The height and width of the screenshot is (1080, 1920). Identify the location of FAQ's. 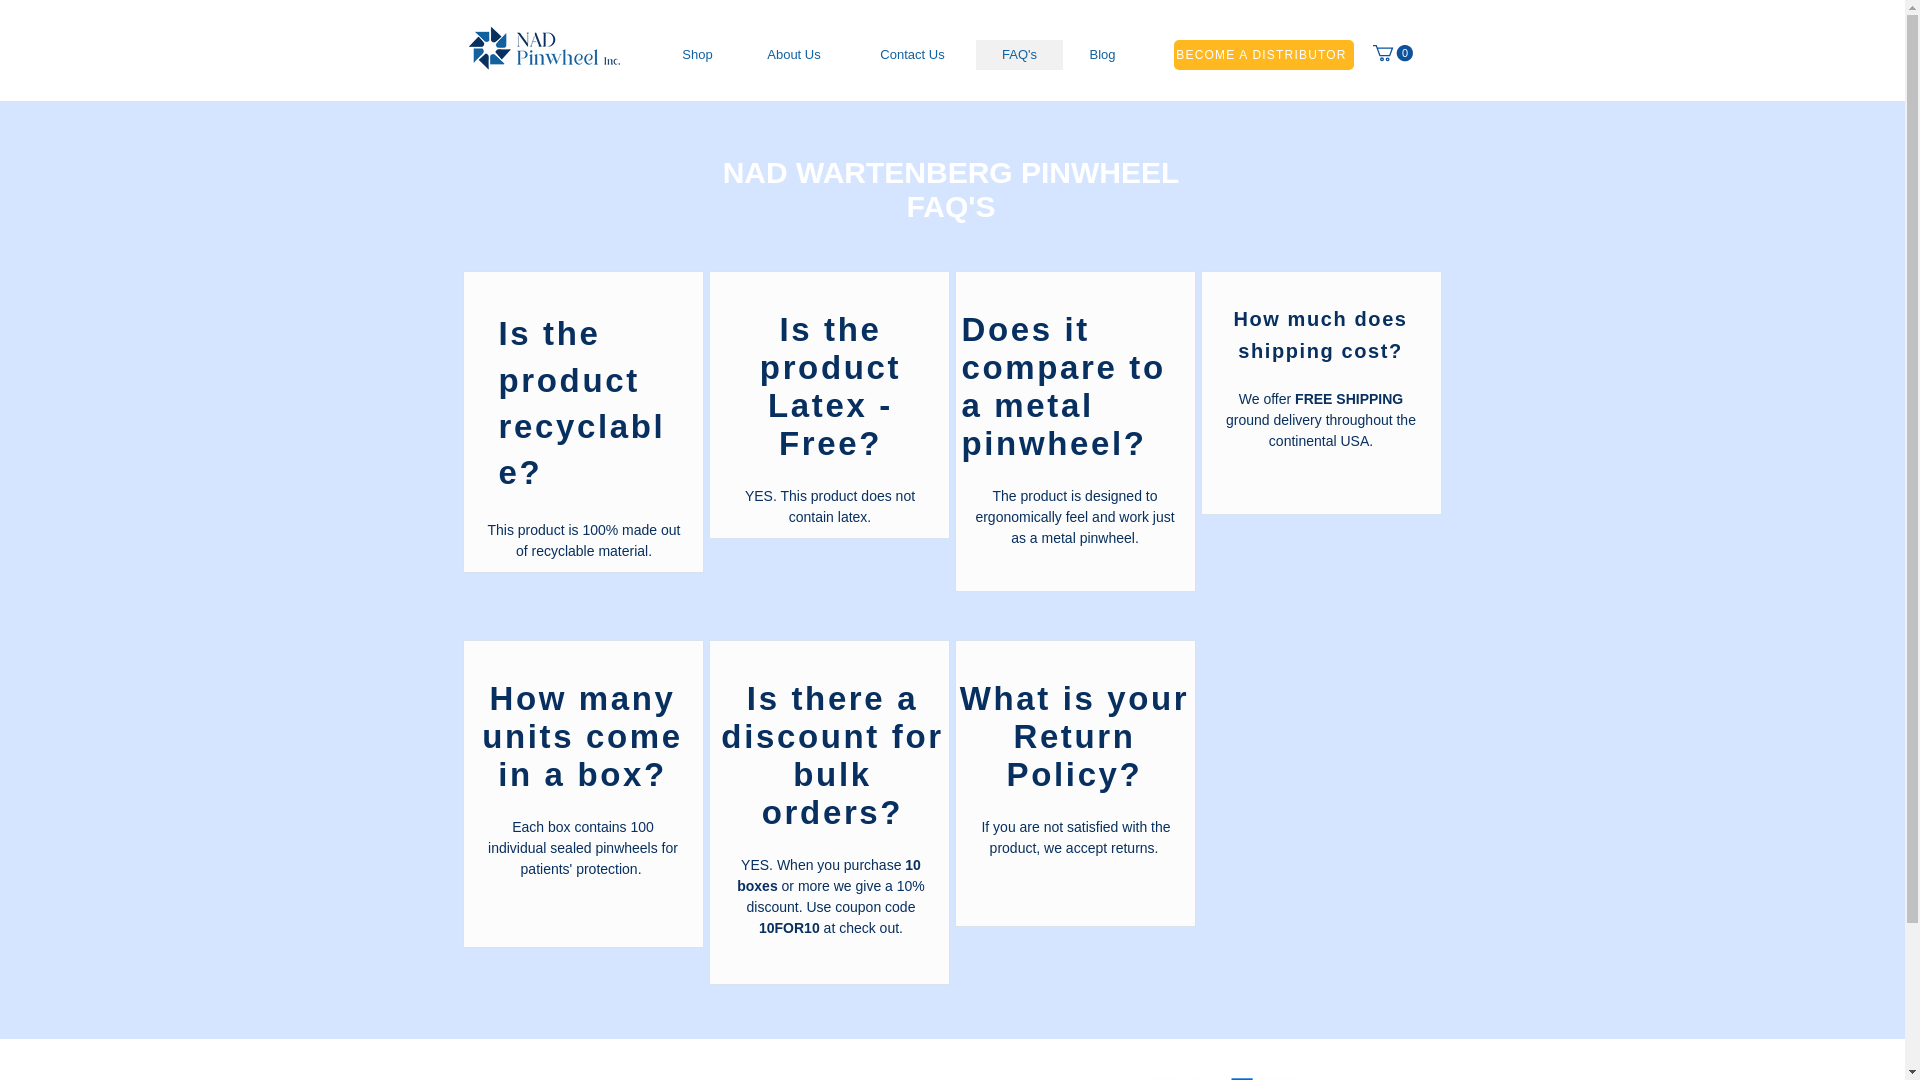
(1019, 54).